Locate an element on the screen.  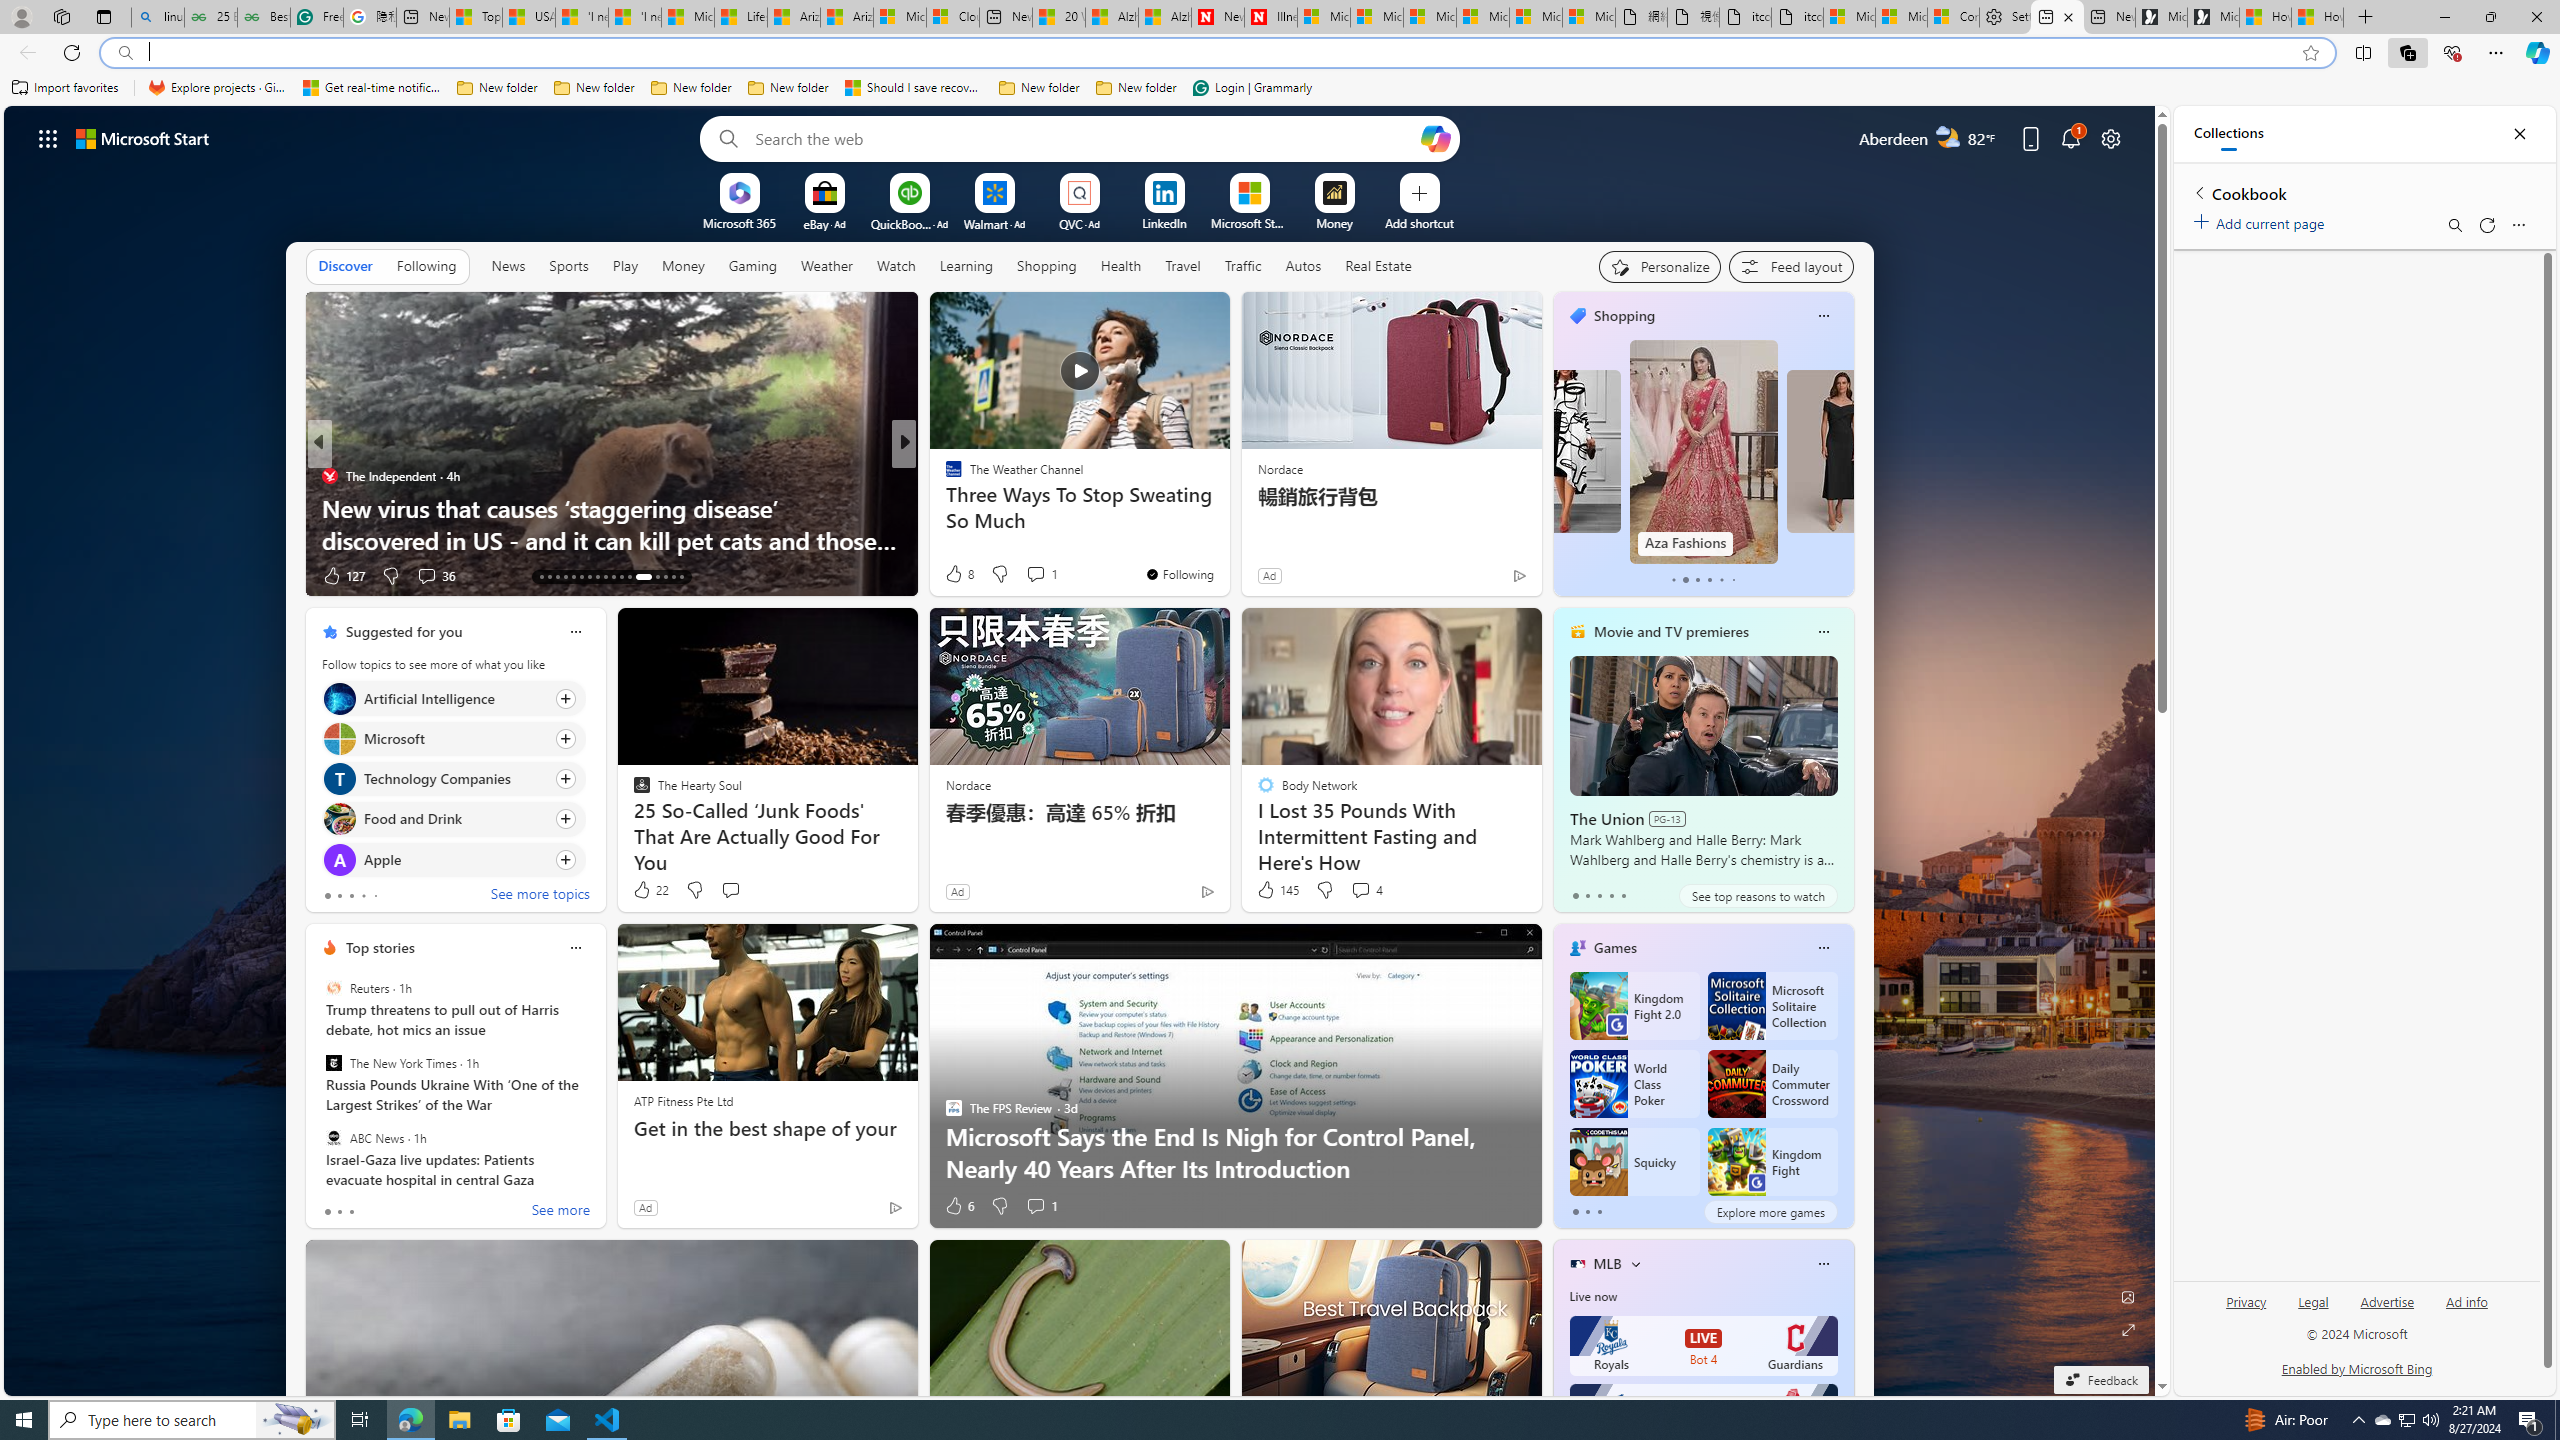
Click to follow topic Artificial Intelligence is located at coordinates (453, 698).